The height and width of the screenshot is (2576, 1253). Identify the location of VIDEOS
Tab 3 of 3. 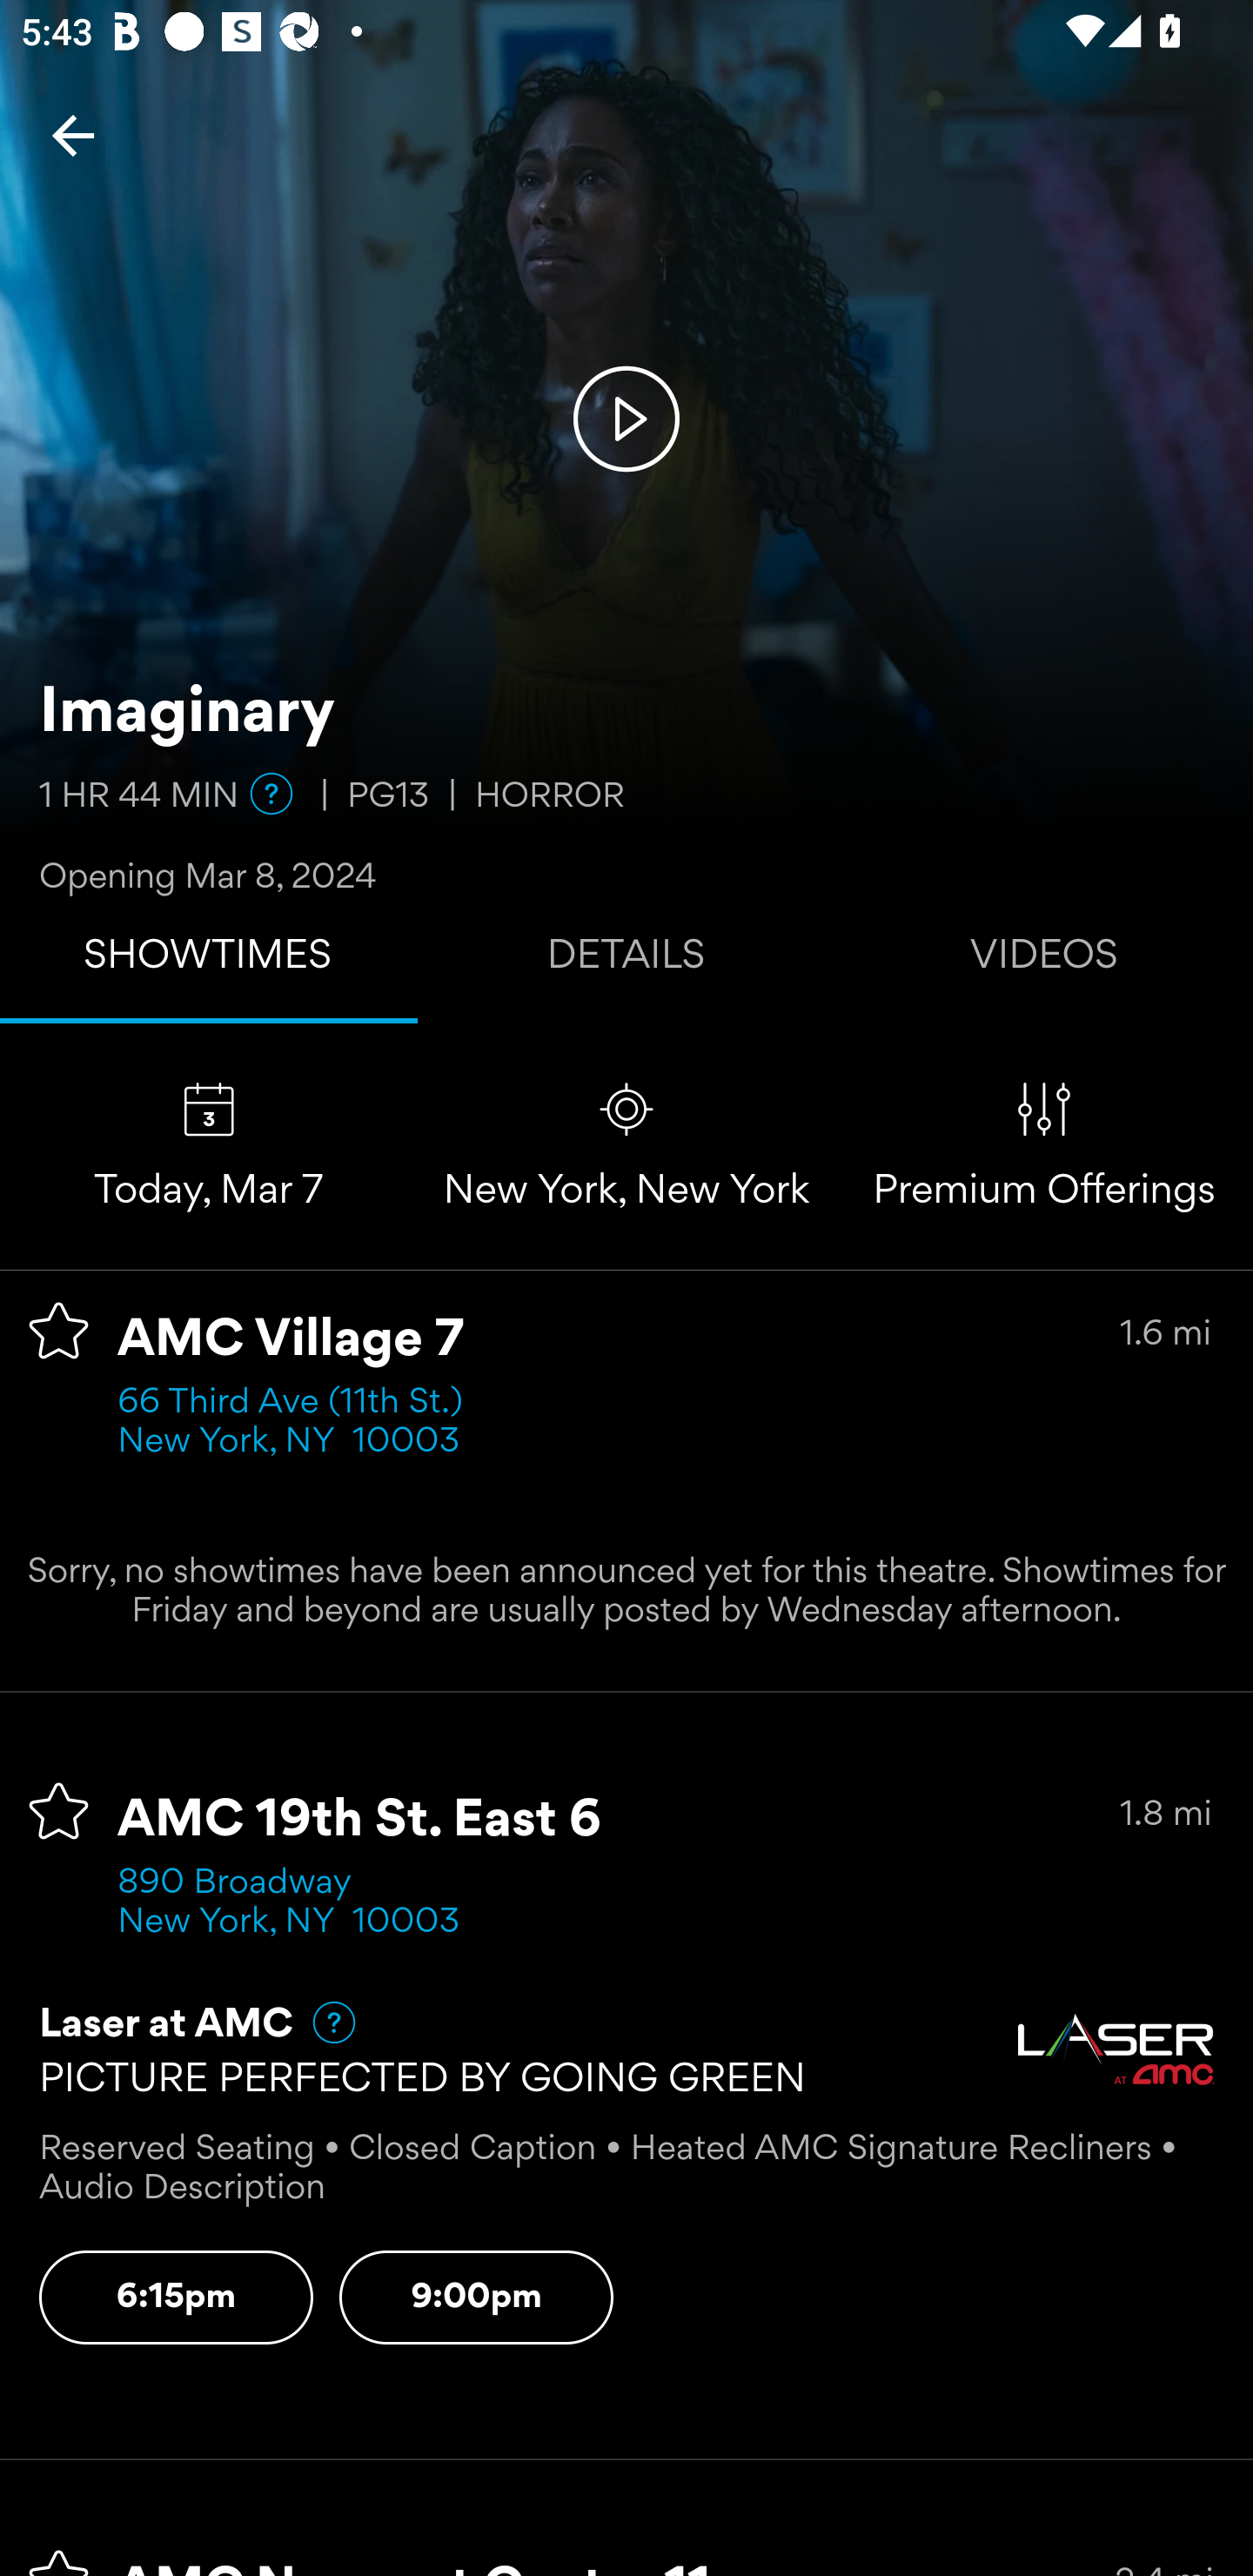
(1044, 961).